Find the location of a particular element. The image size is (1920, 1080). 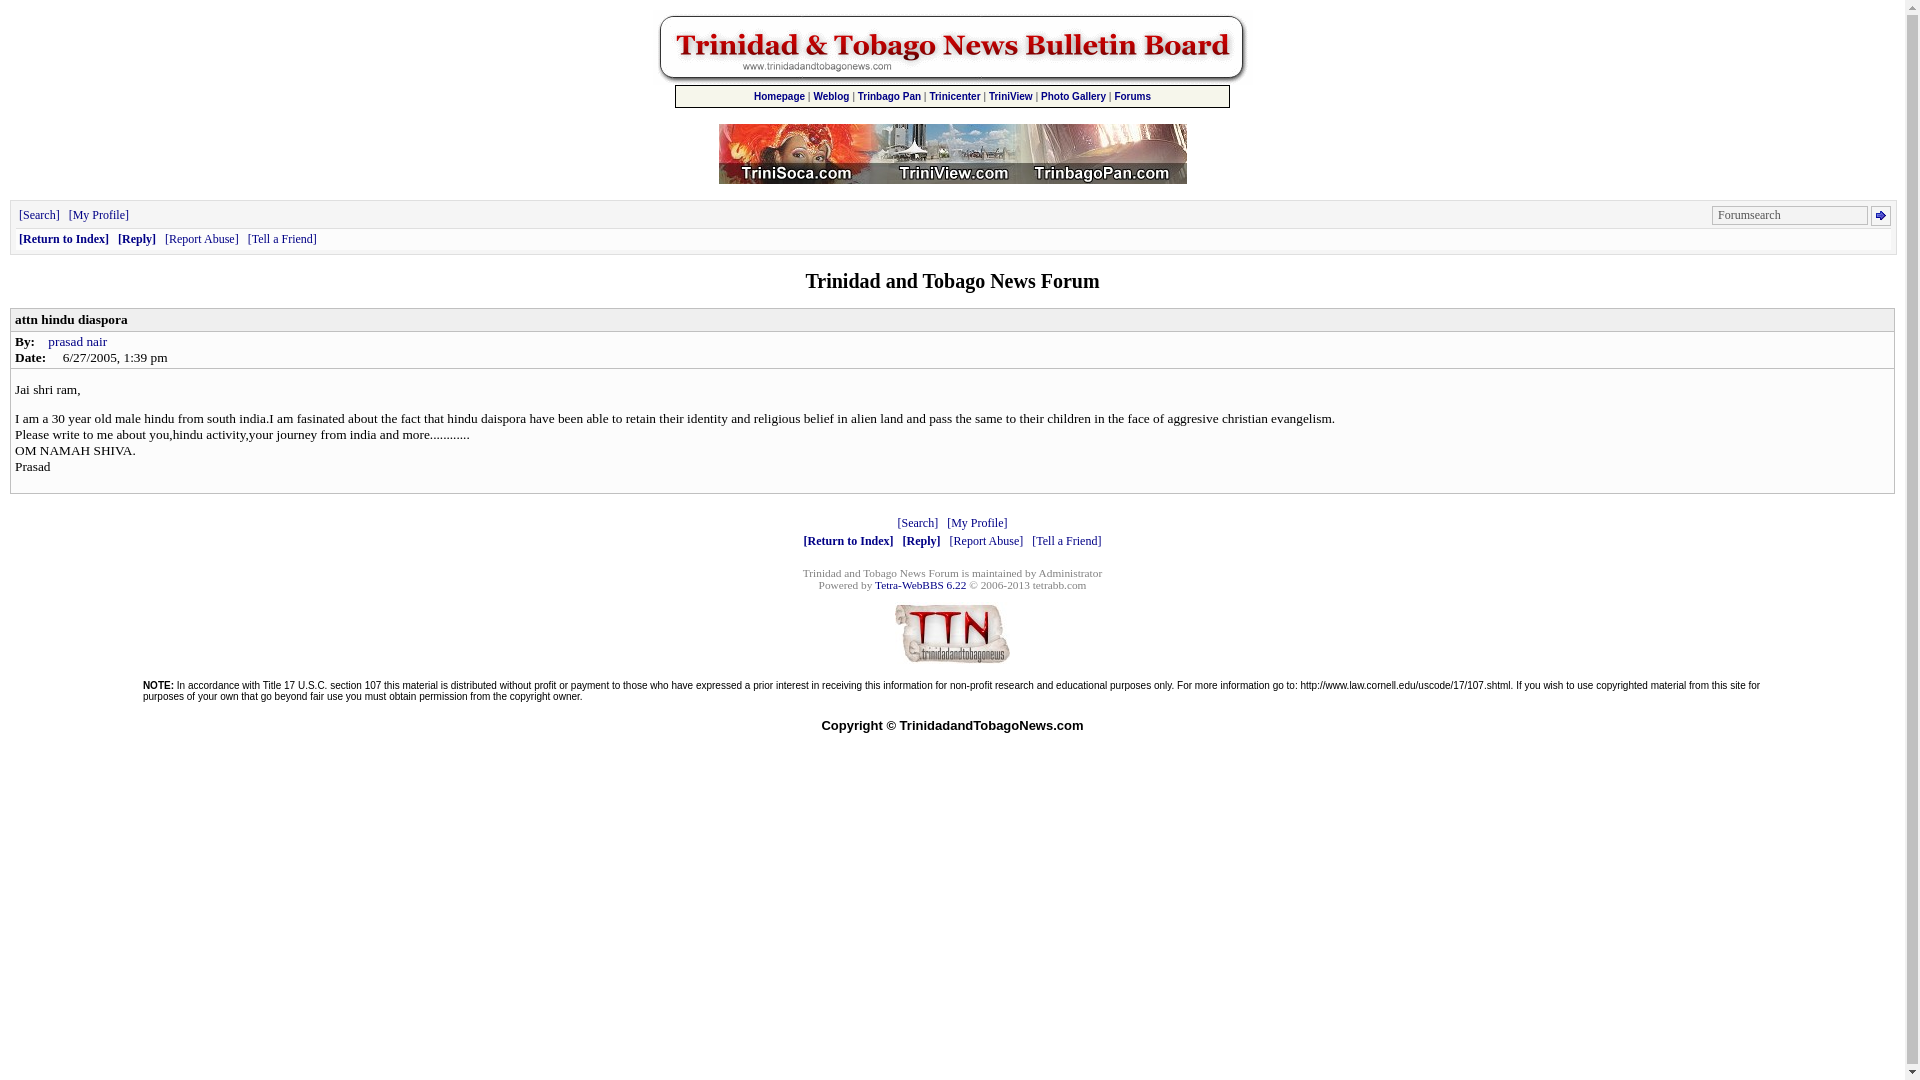

Return to Index is located at coordinates (849, 540).